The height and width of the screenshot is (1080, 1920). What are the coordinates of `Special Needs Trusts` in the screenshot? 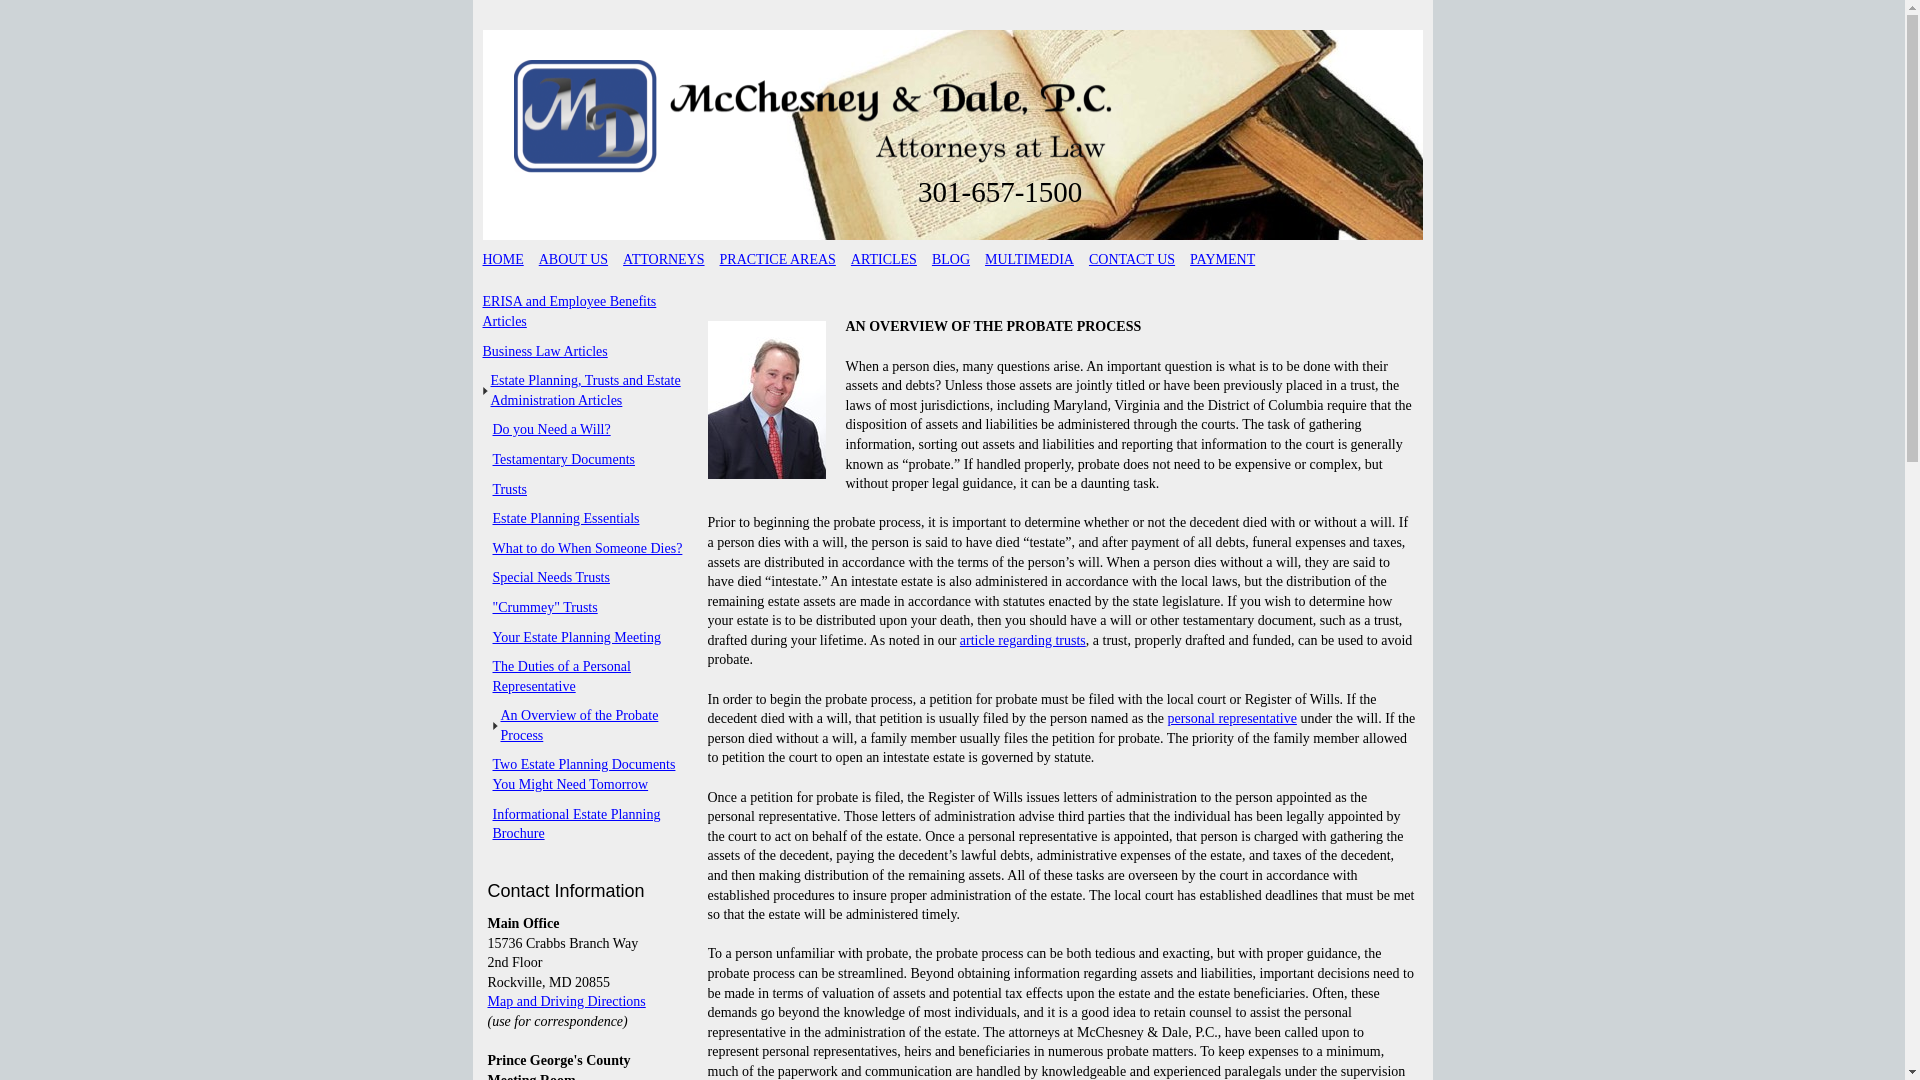 It's located at (586, 578).